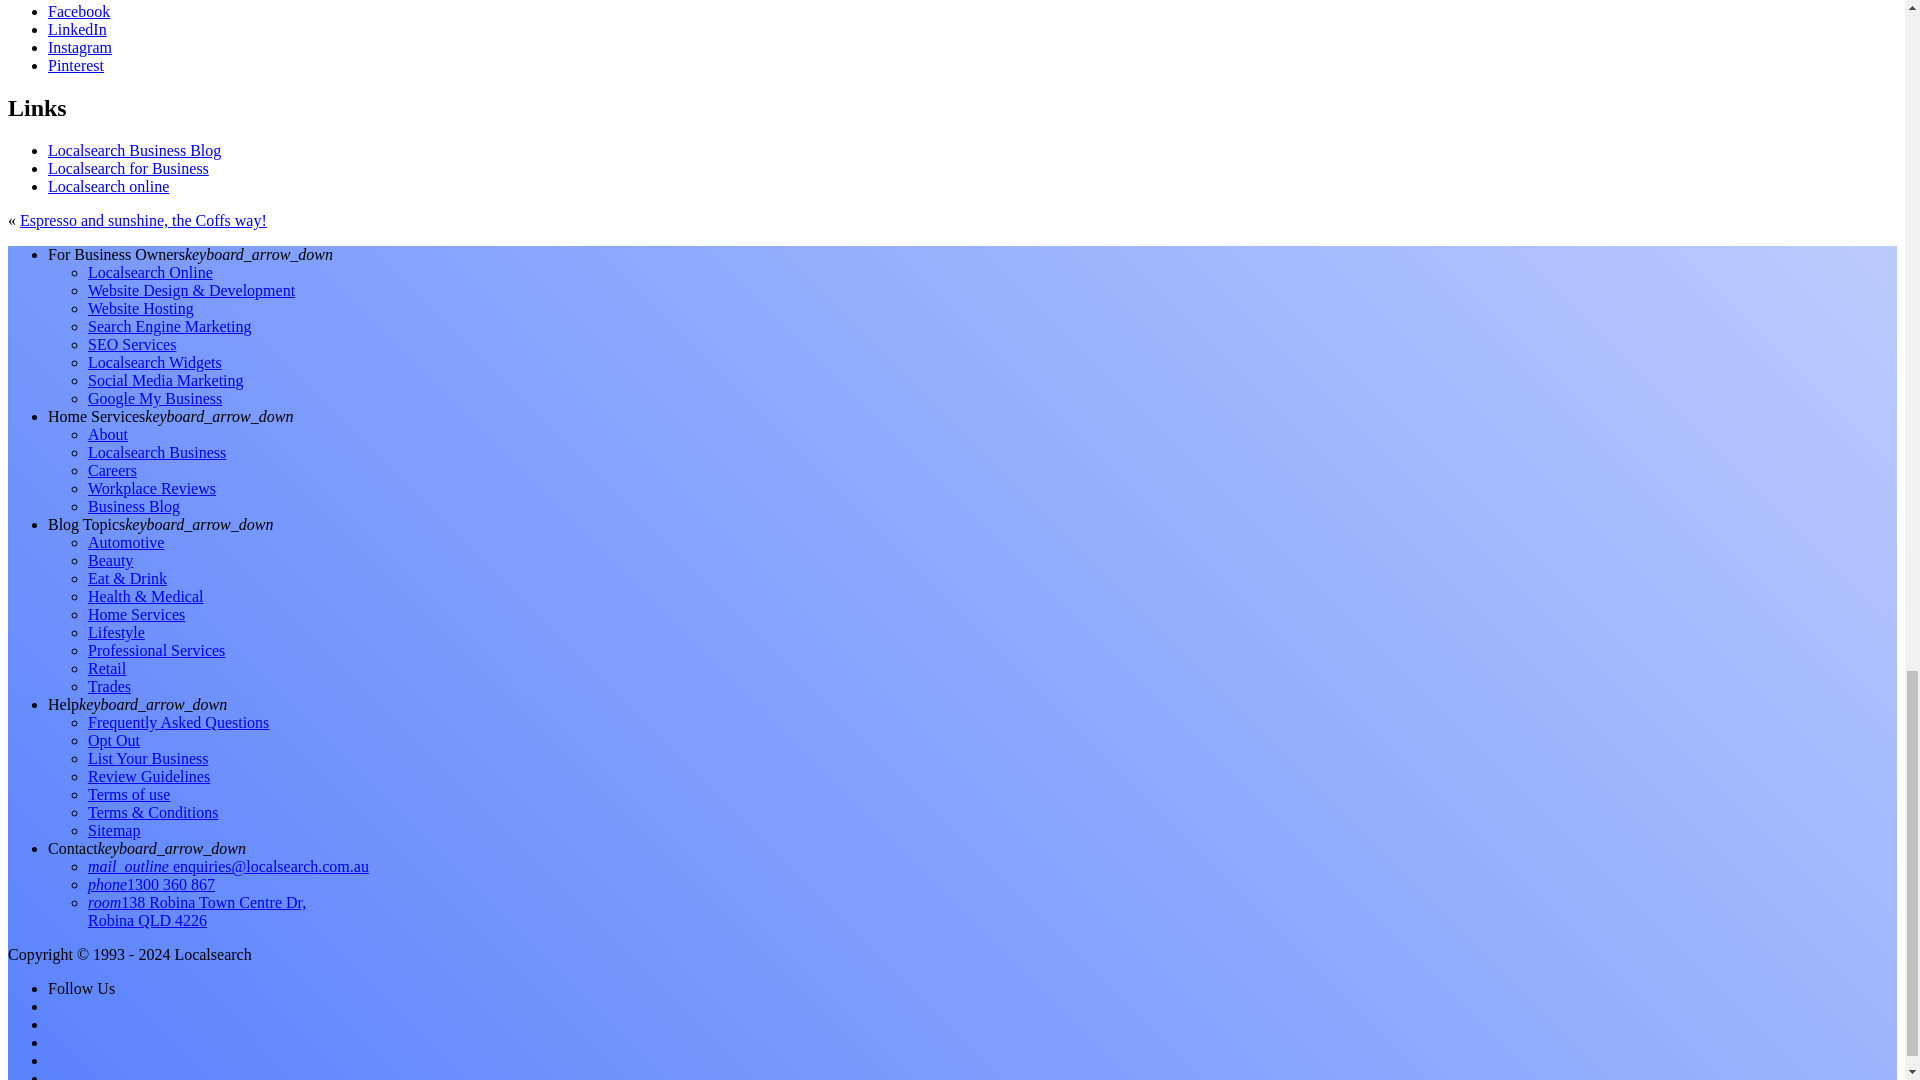 This screenshot has width=1920, height=1080. I want to click on Localsearch Online, so click(150, 272).